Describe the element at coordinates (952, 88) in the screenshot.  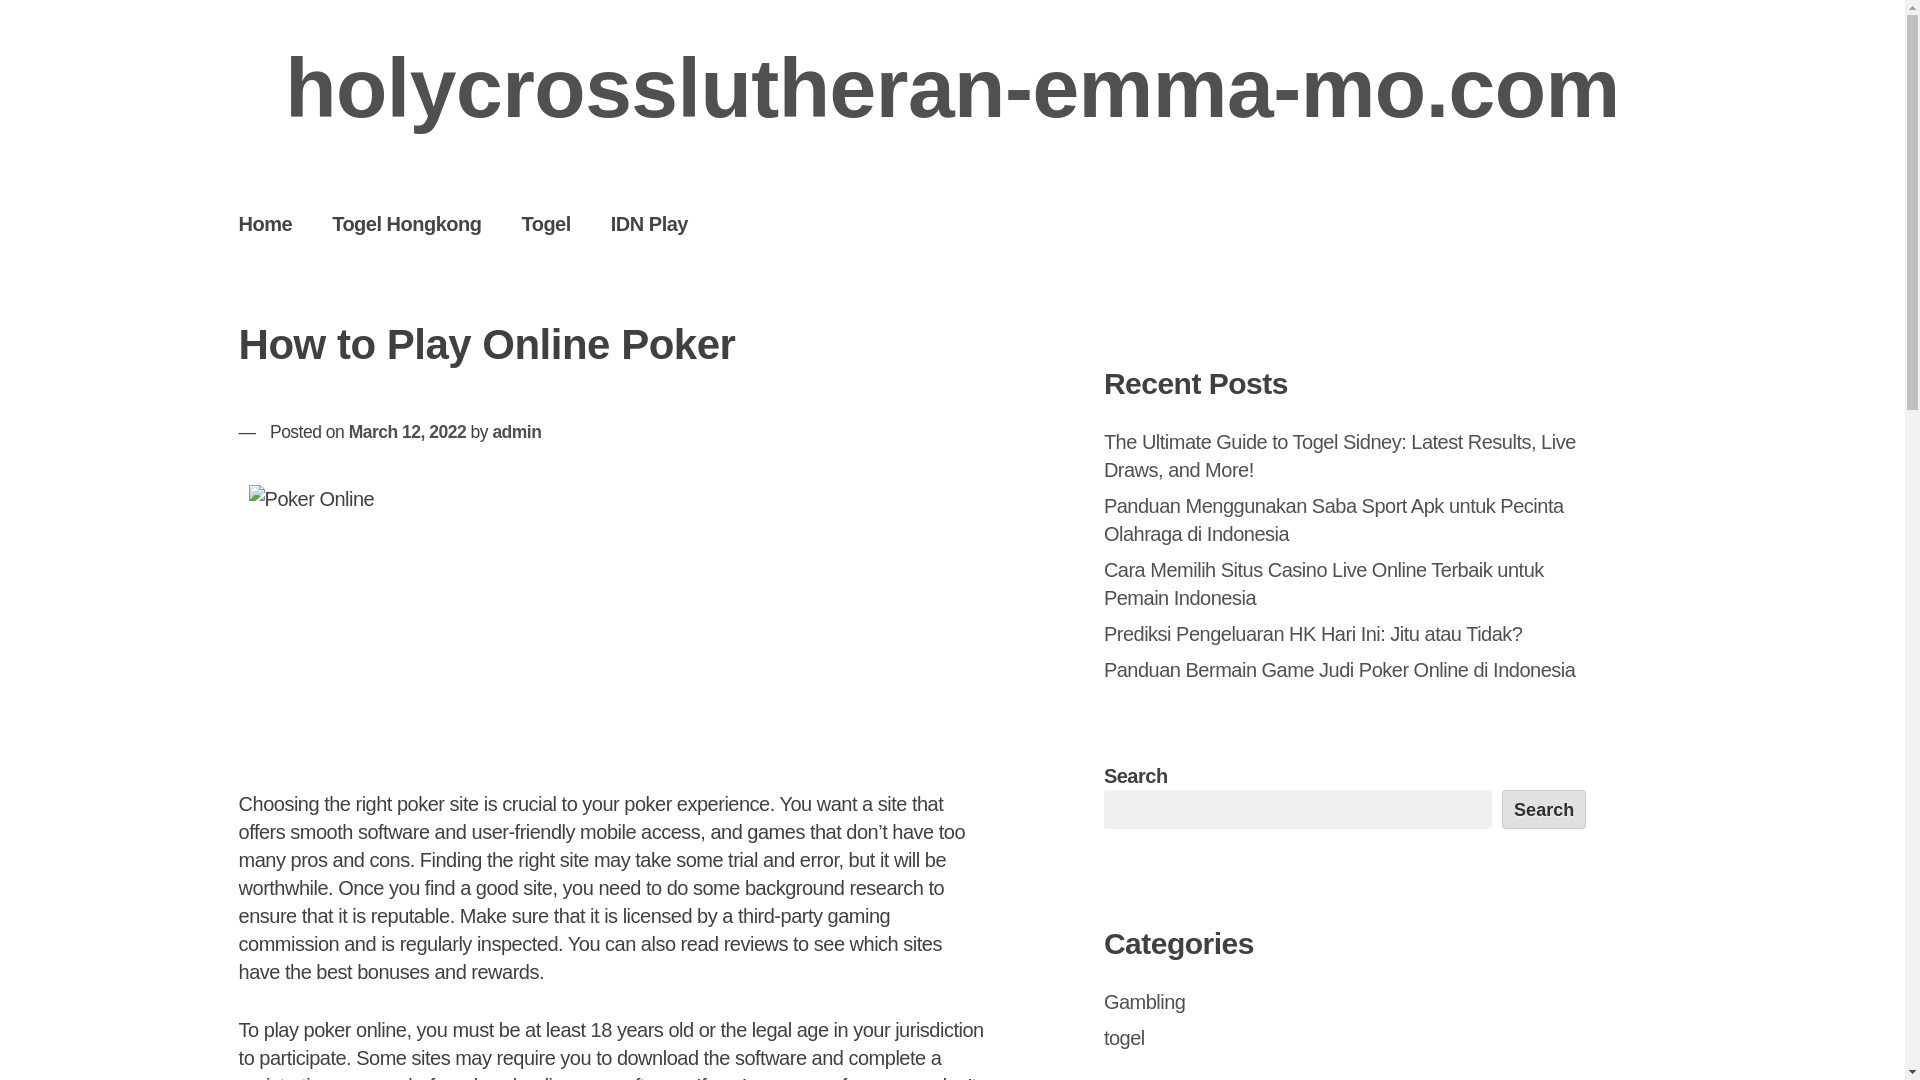
I see `holycrosslutheran-emma-mo.com` at that location.